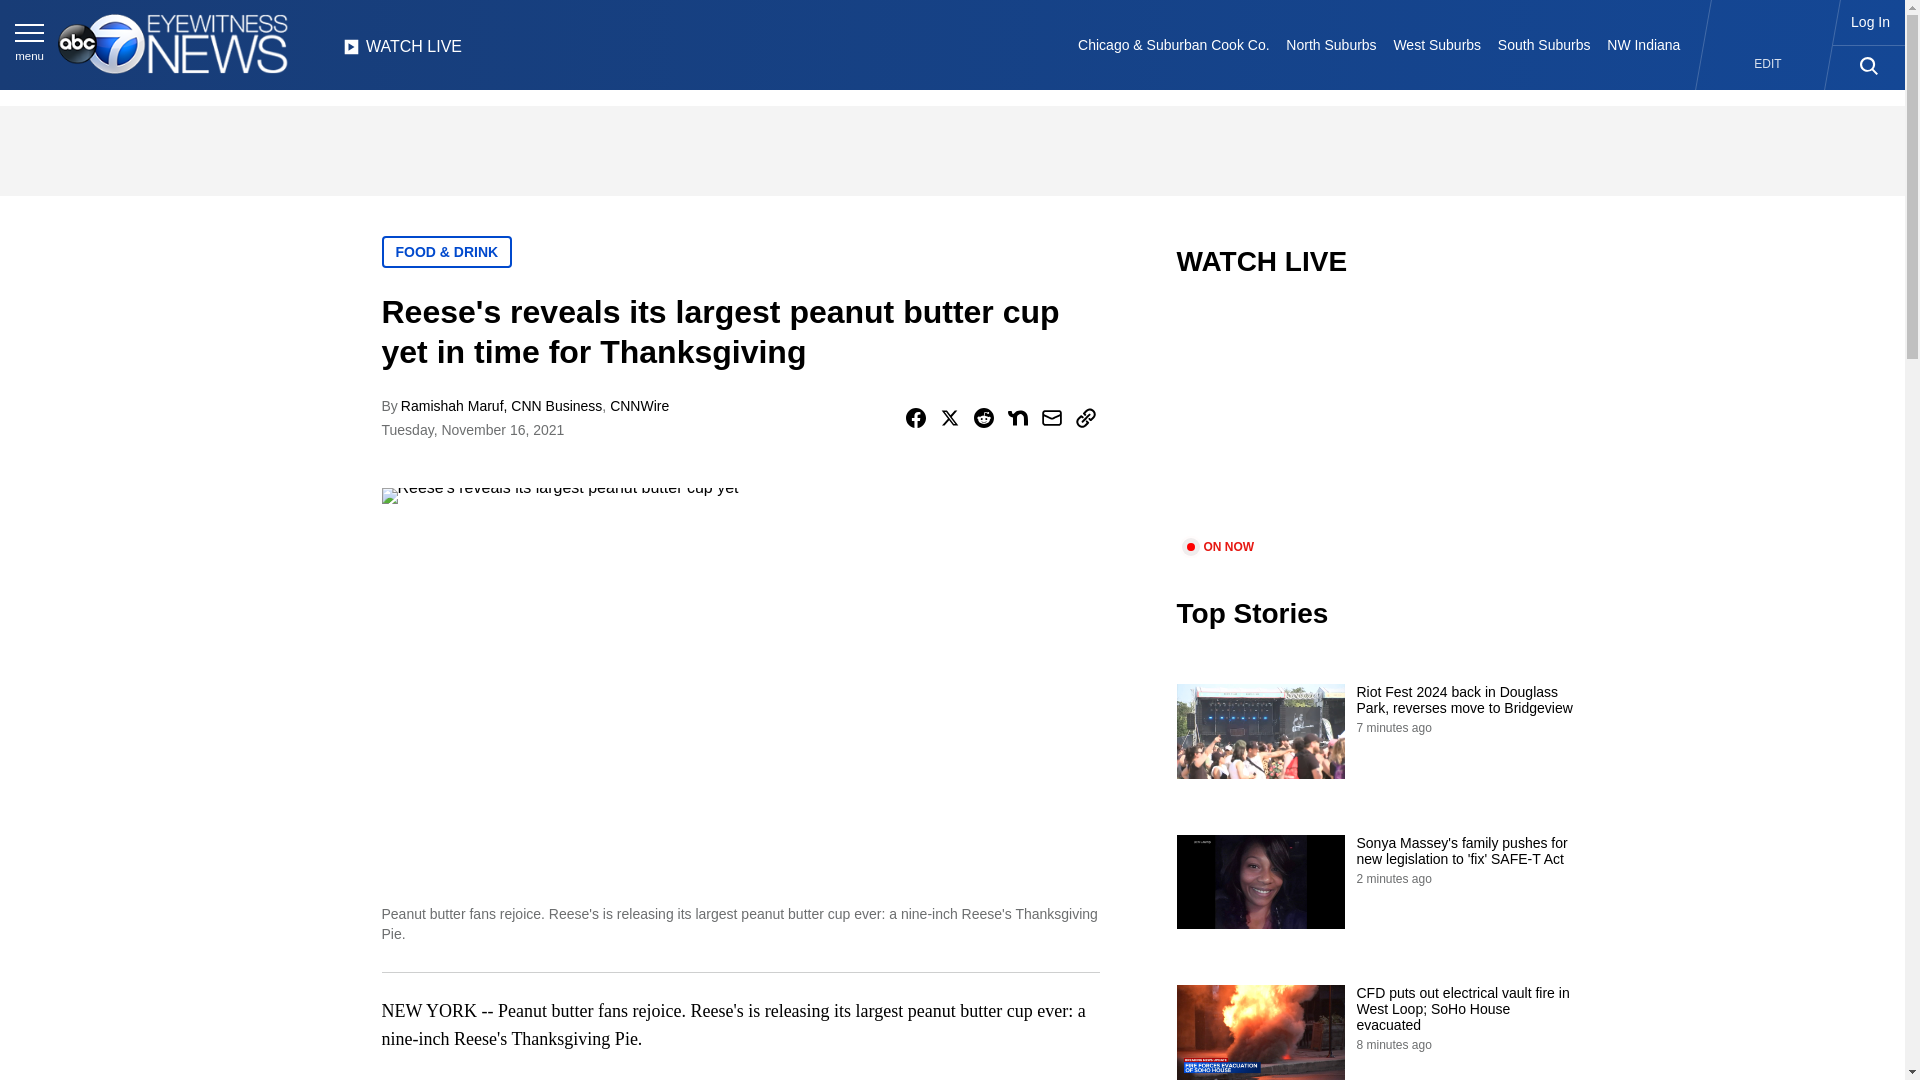  I want to click on WATCH LIVE, so click(402, 52).